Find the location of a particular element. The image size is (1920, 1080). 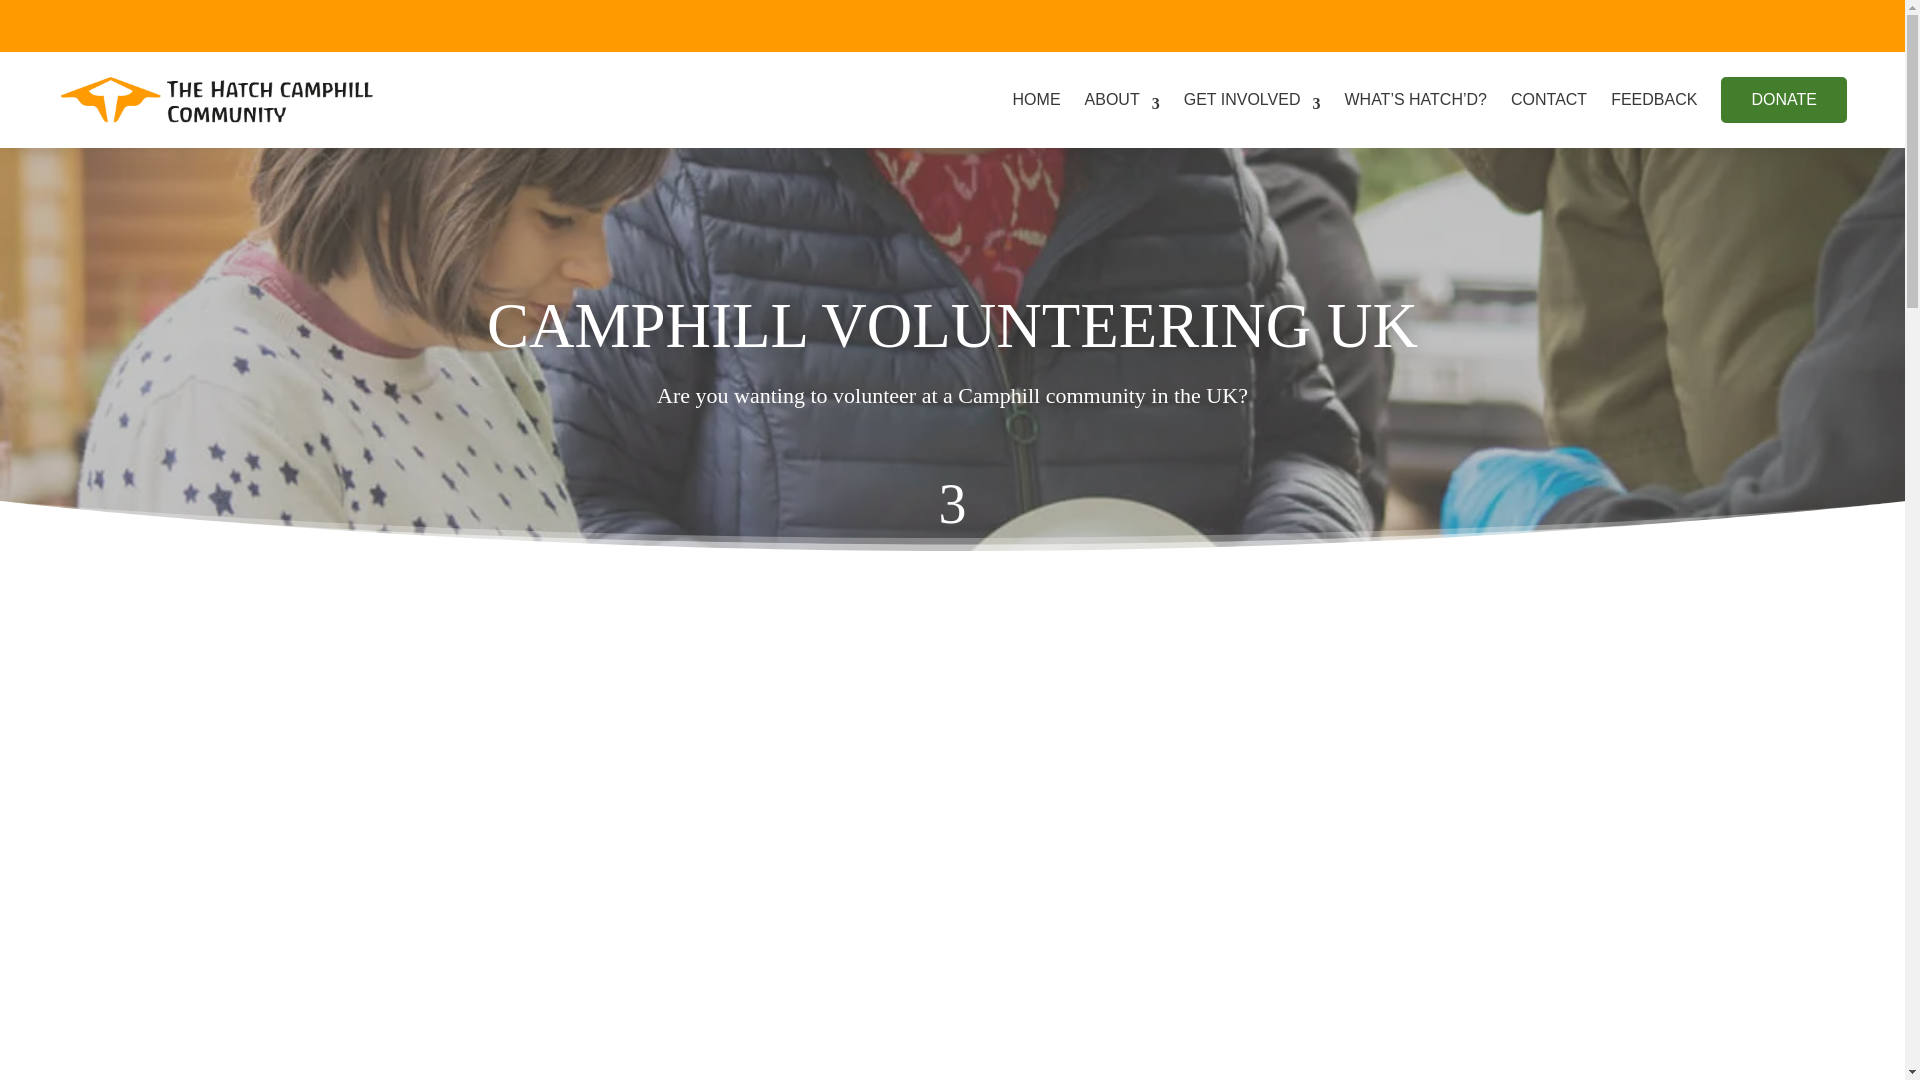

CONTACT is located at coordinates (1549, 100).